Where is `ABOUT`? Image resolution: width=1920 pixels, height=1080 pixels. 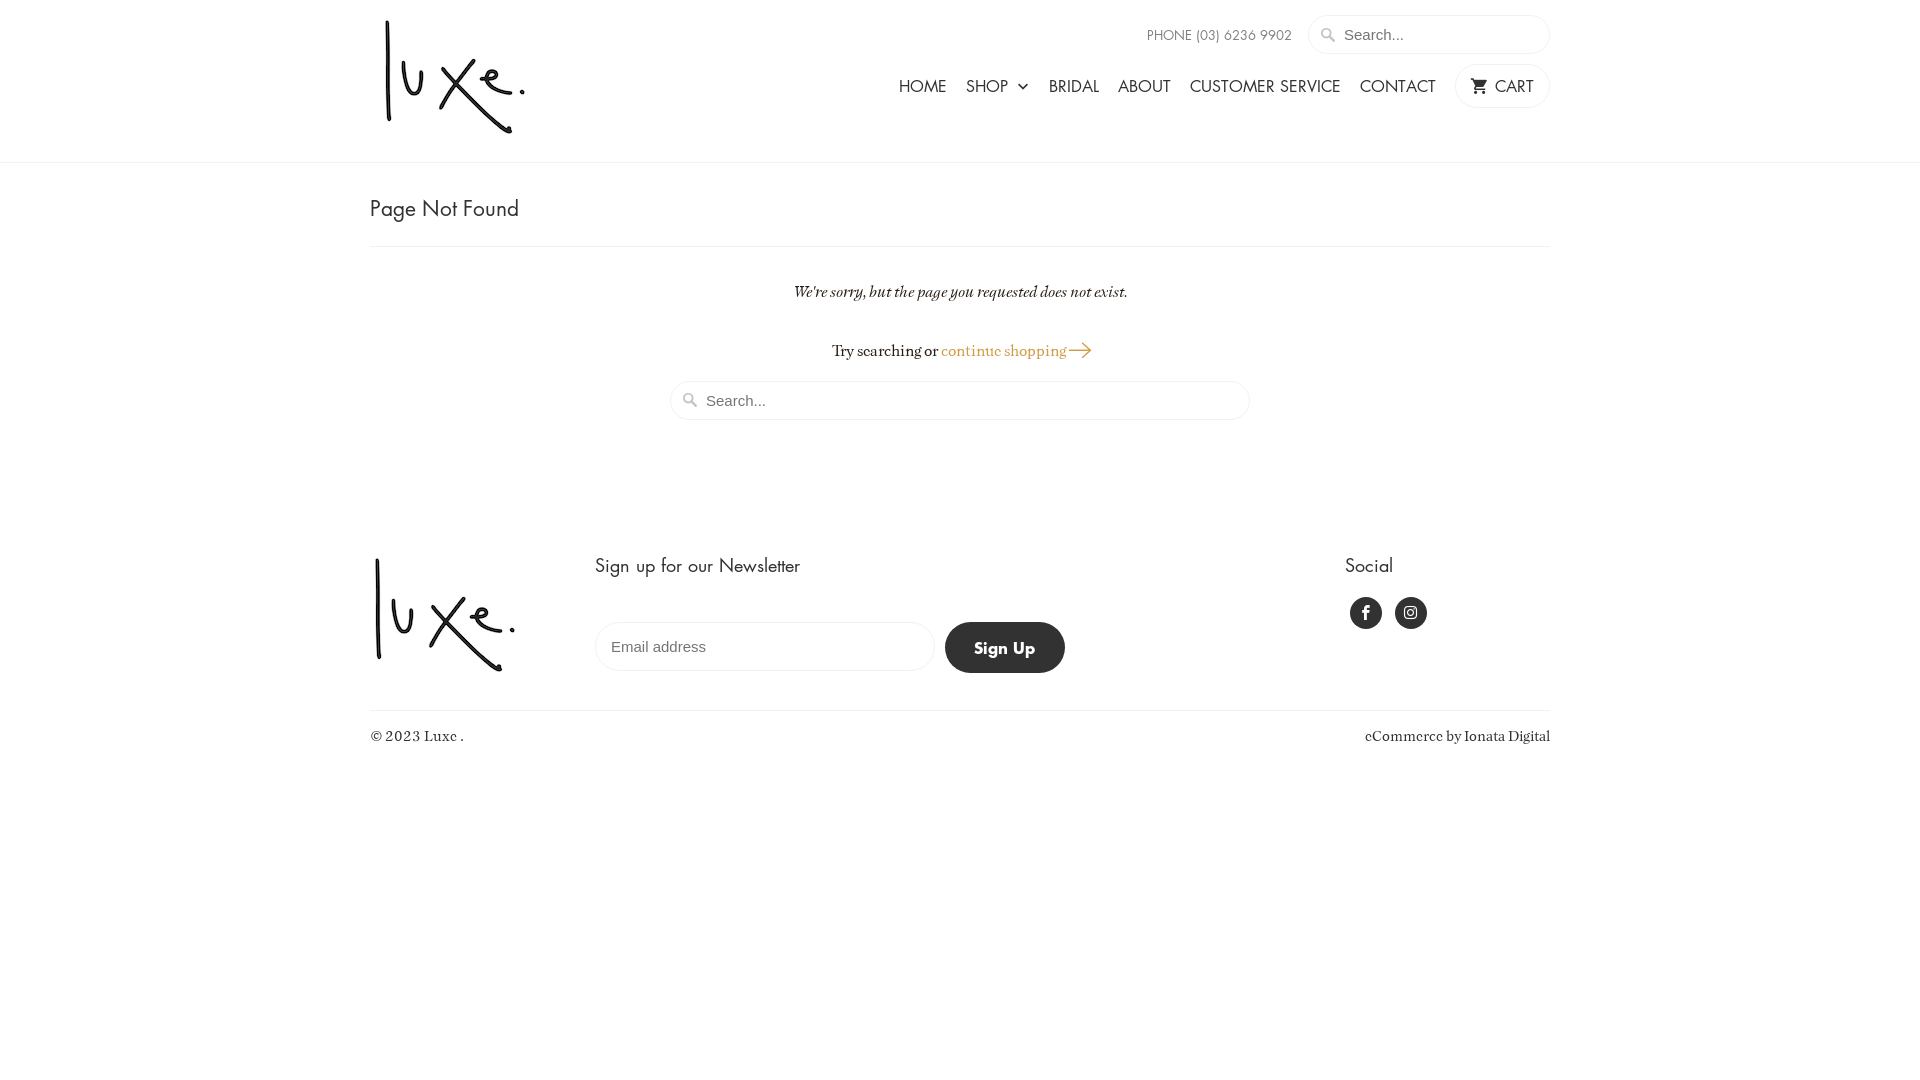 ABOUT is located at coordinates (1144, 91).